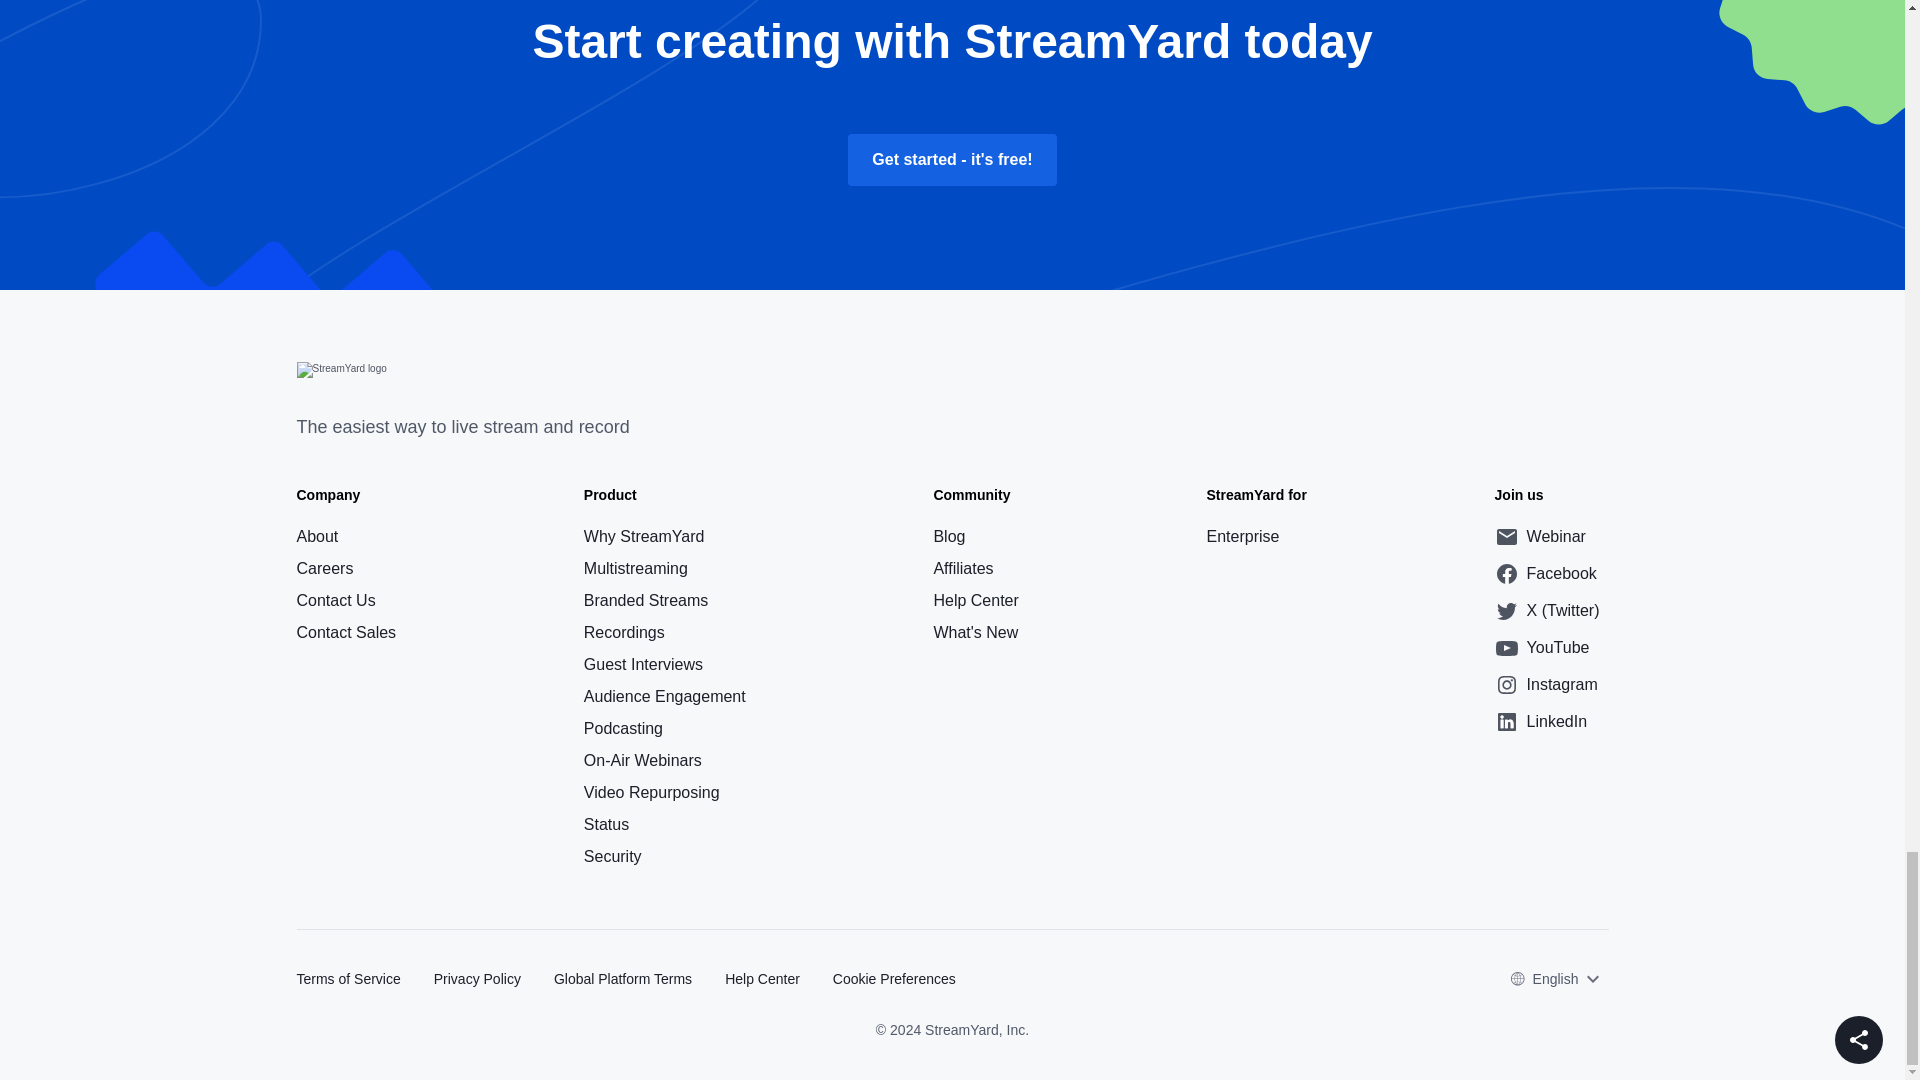 This screenshot has height=1080, width=1920. I want to click on Podcasting, so click(664, 728).